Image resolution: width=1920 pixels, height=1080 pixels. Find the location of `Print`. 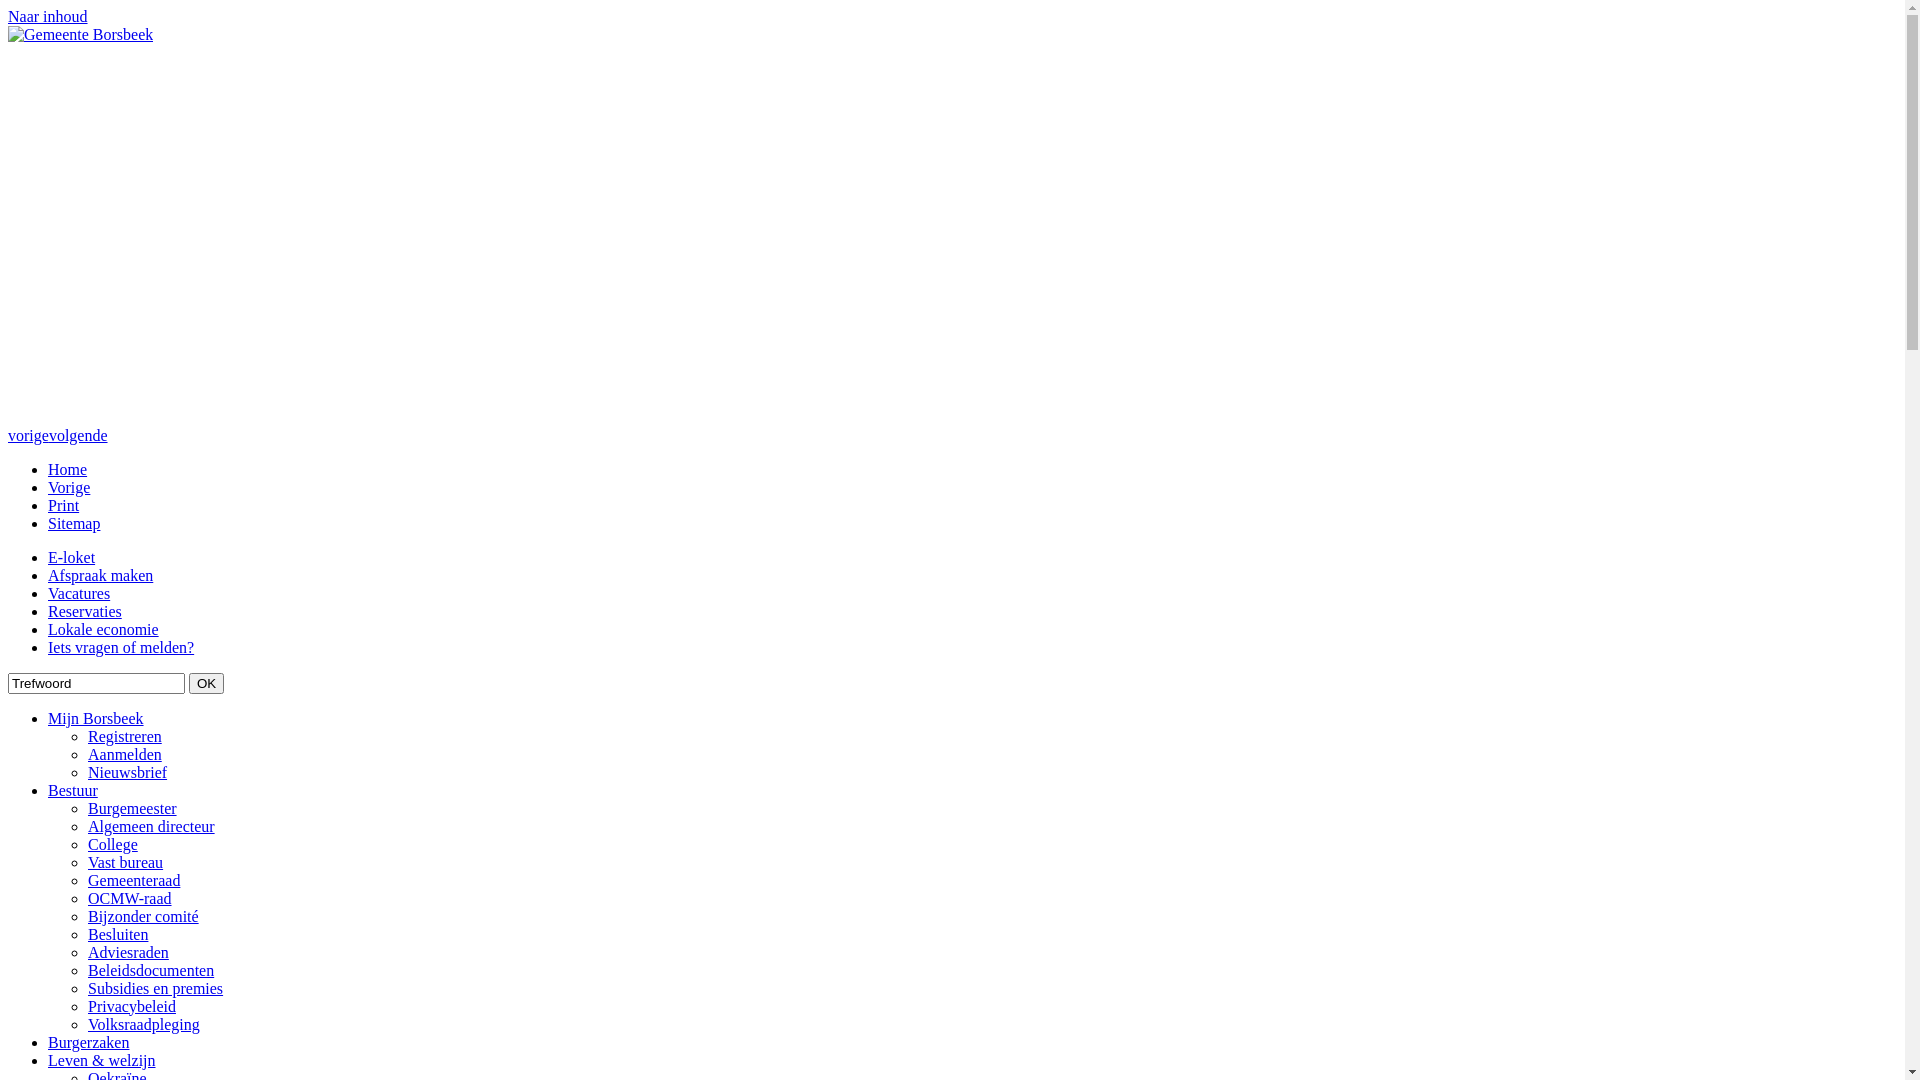

Print is located at coordinates (64, 506).